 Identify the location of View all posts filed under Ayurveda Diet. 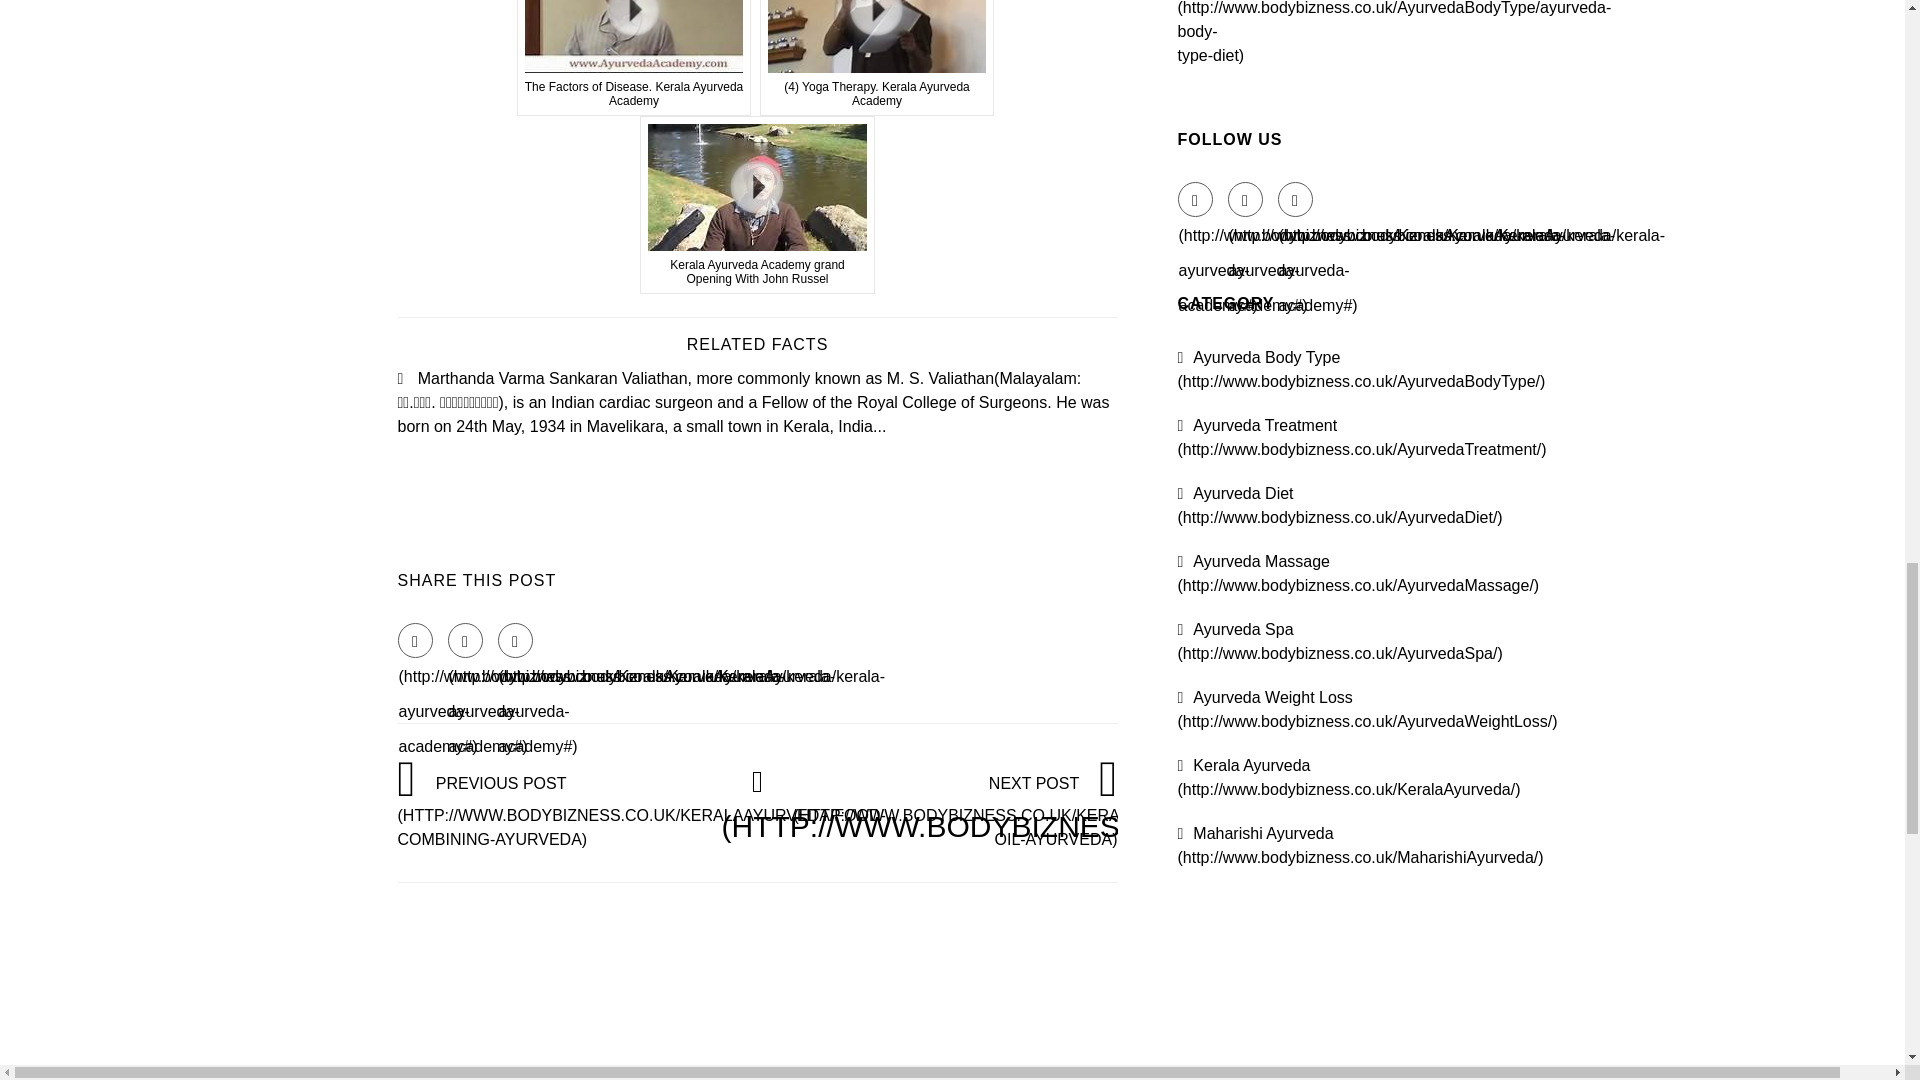
(1340, 504).